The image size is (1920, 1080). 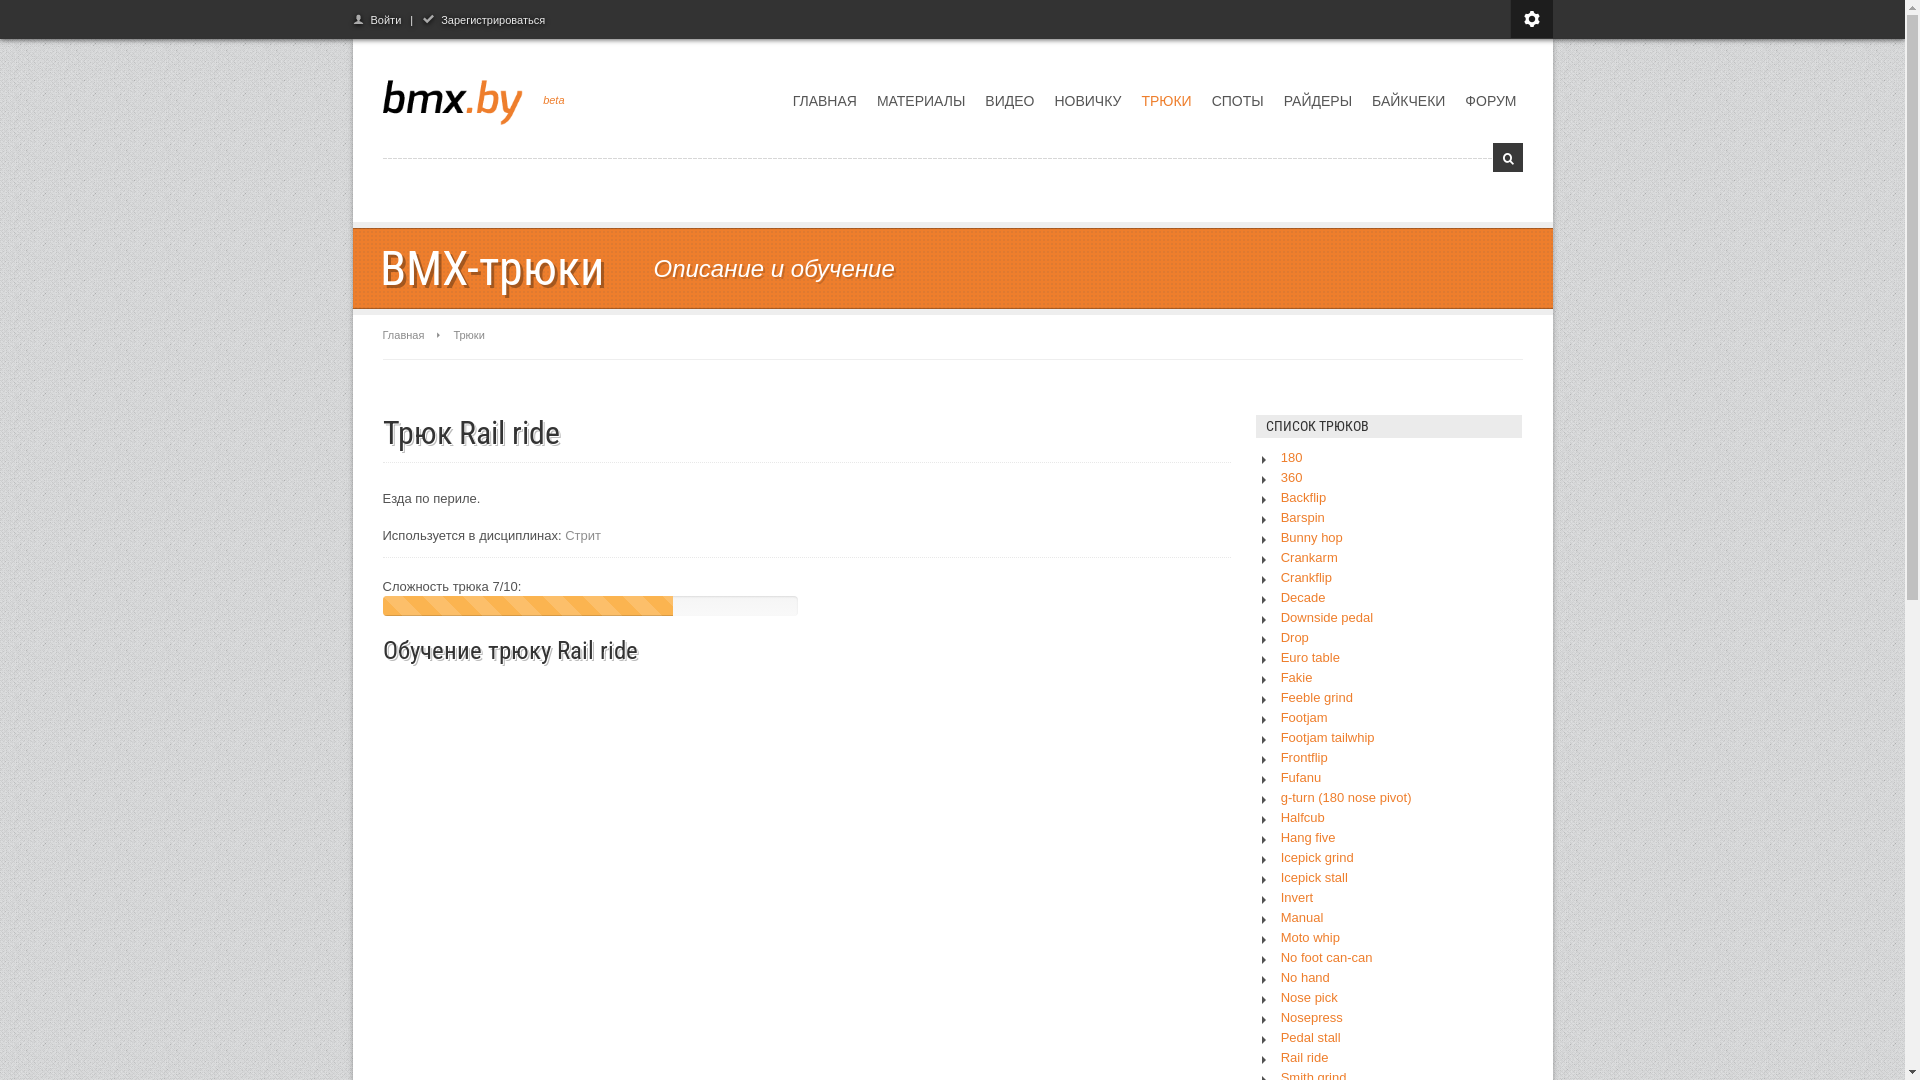 What do you see at coordinates (1328, 618) in the screenshot?
I see `Downside pedal` at bounding box center [1328, 618].